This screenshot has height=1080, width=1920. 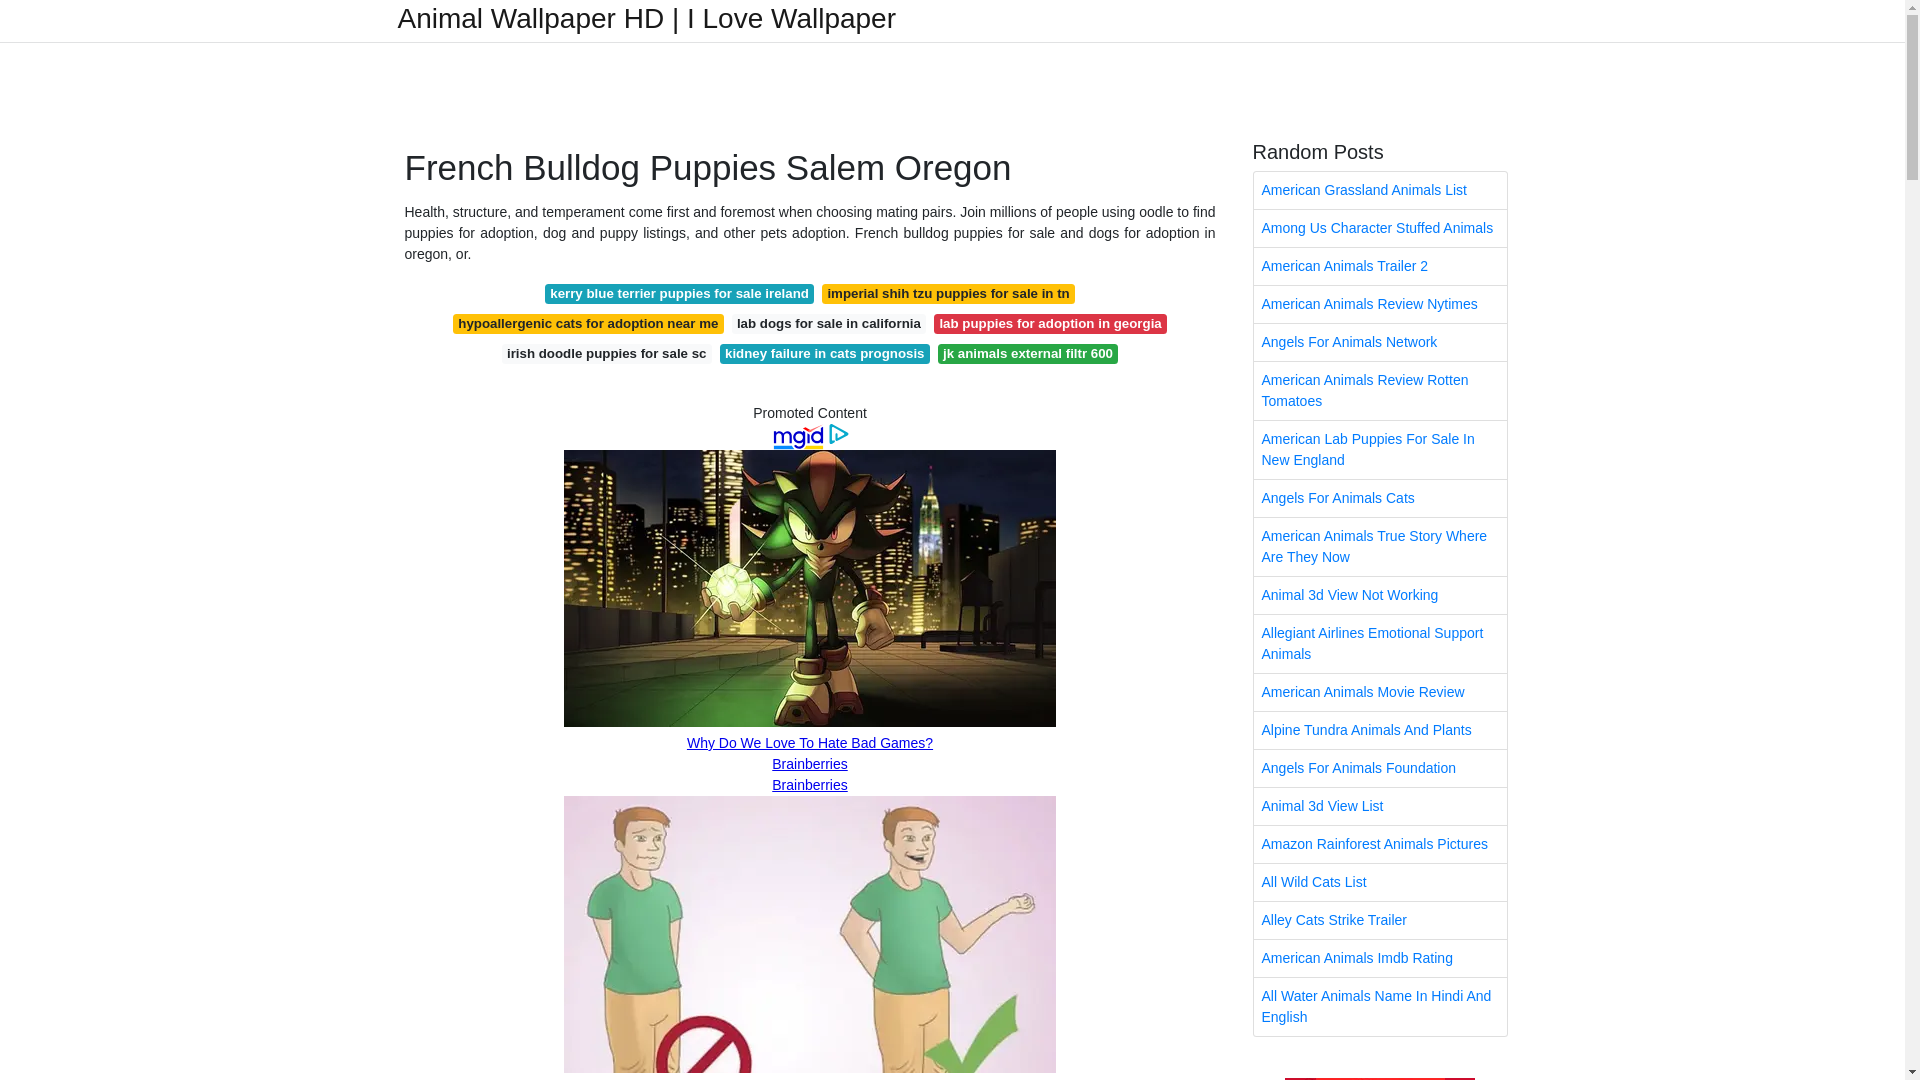 What do you see at coordinates (948, 294) in the screenshot?
I see `imperial shih tzu puppies for sale in tn` at bounding box center [948, 294].